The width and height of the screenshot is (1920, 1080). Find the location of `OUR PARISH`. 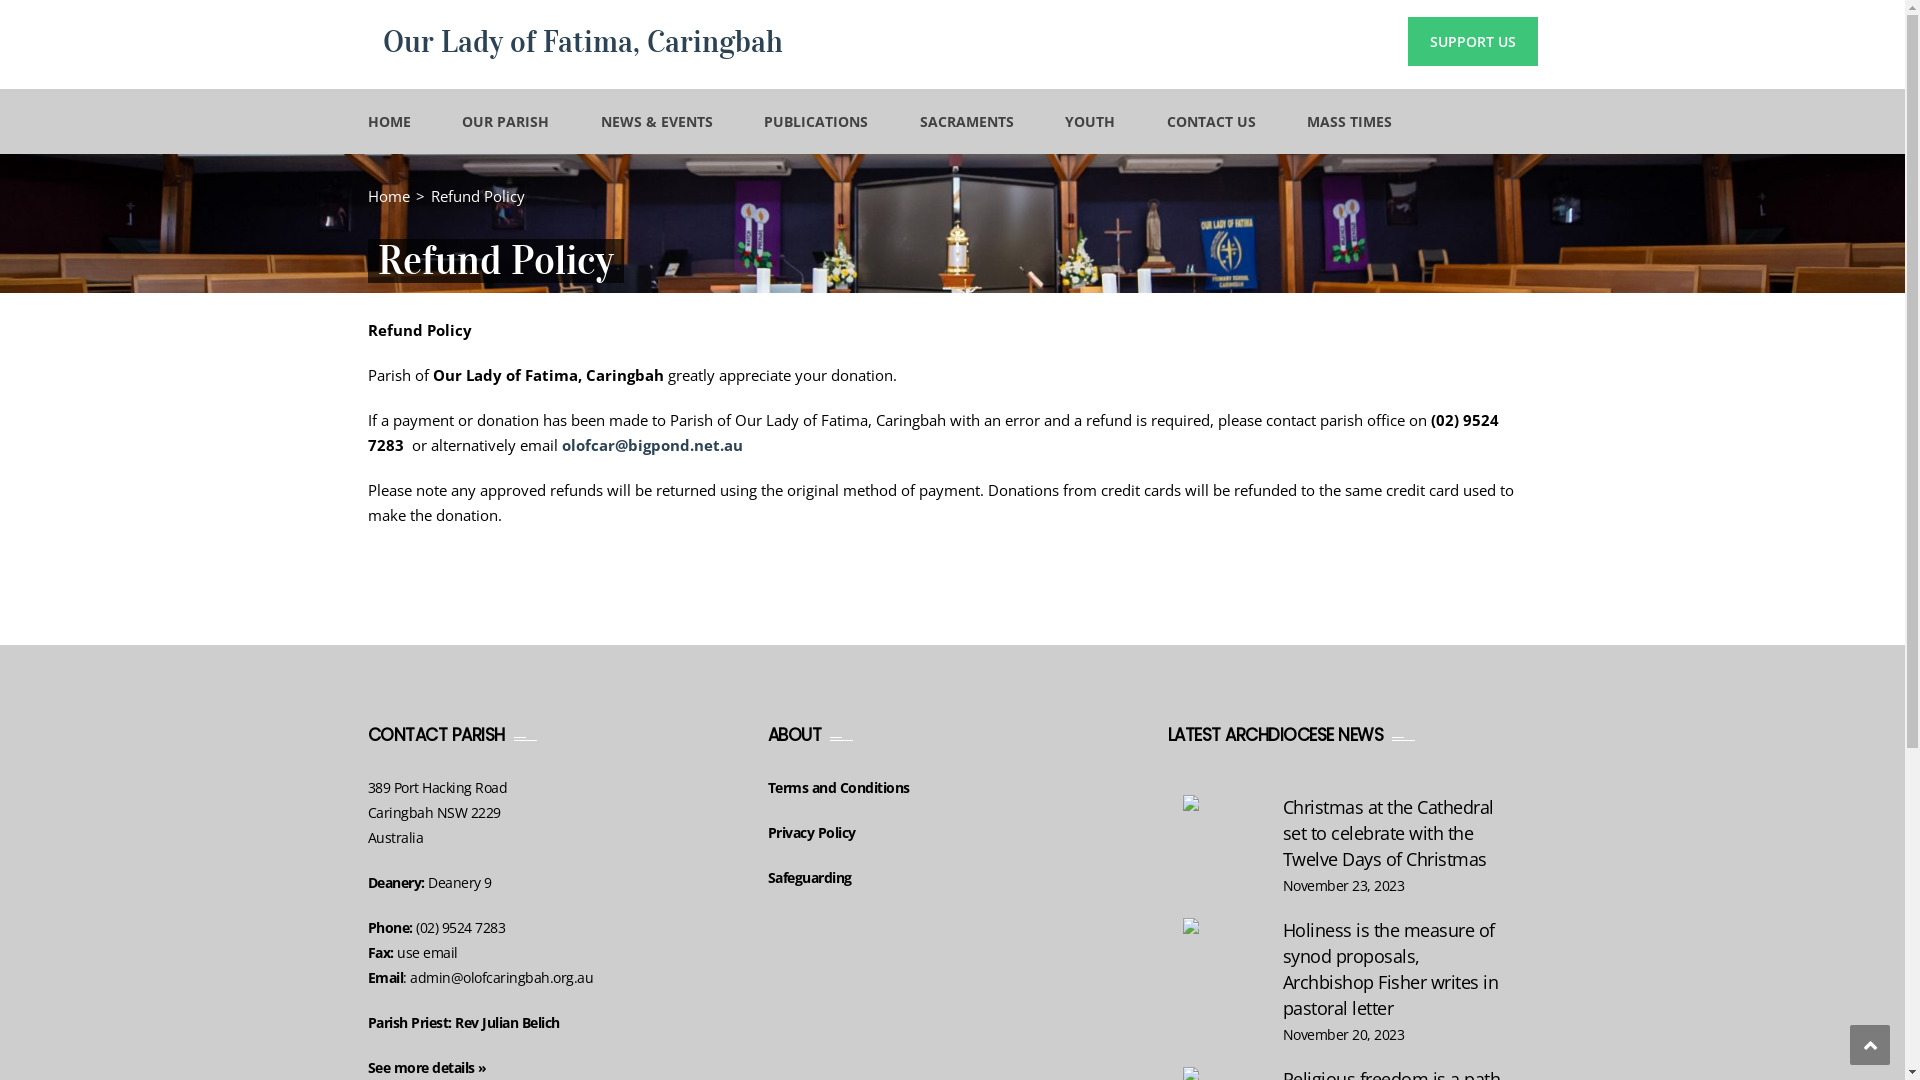

OUR PARISH is located at coordinates (506, 122).